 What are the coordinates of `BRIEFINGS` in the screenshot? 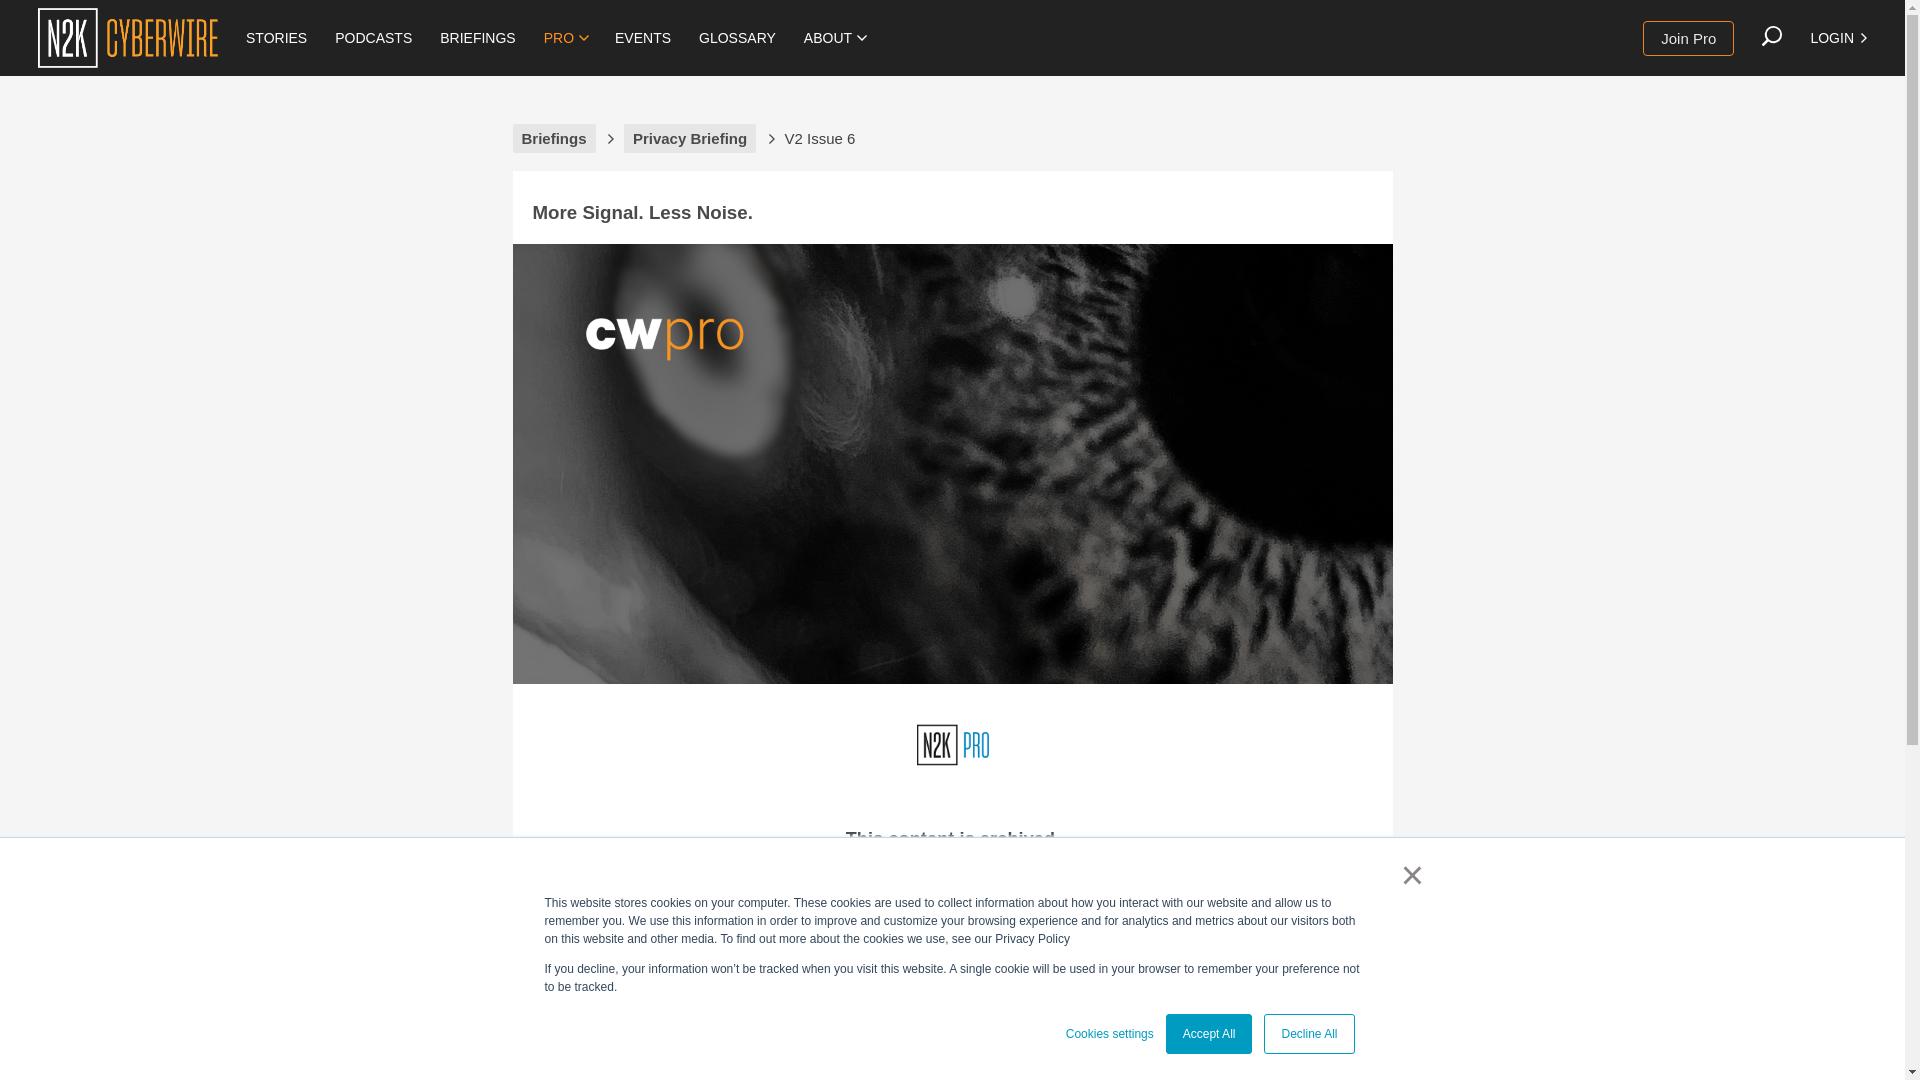 It's located at (478, 38).